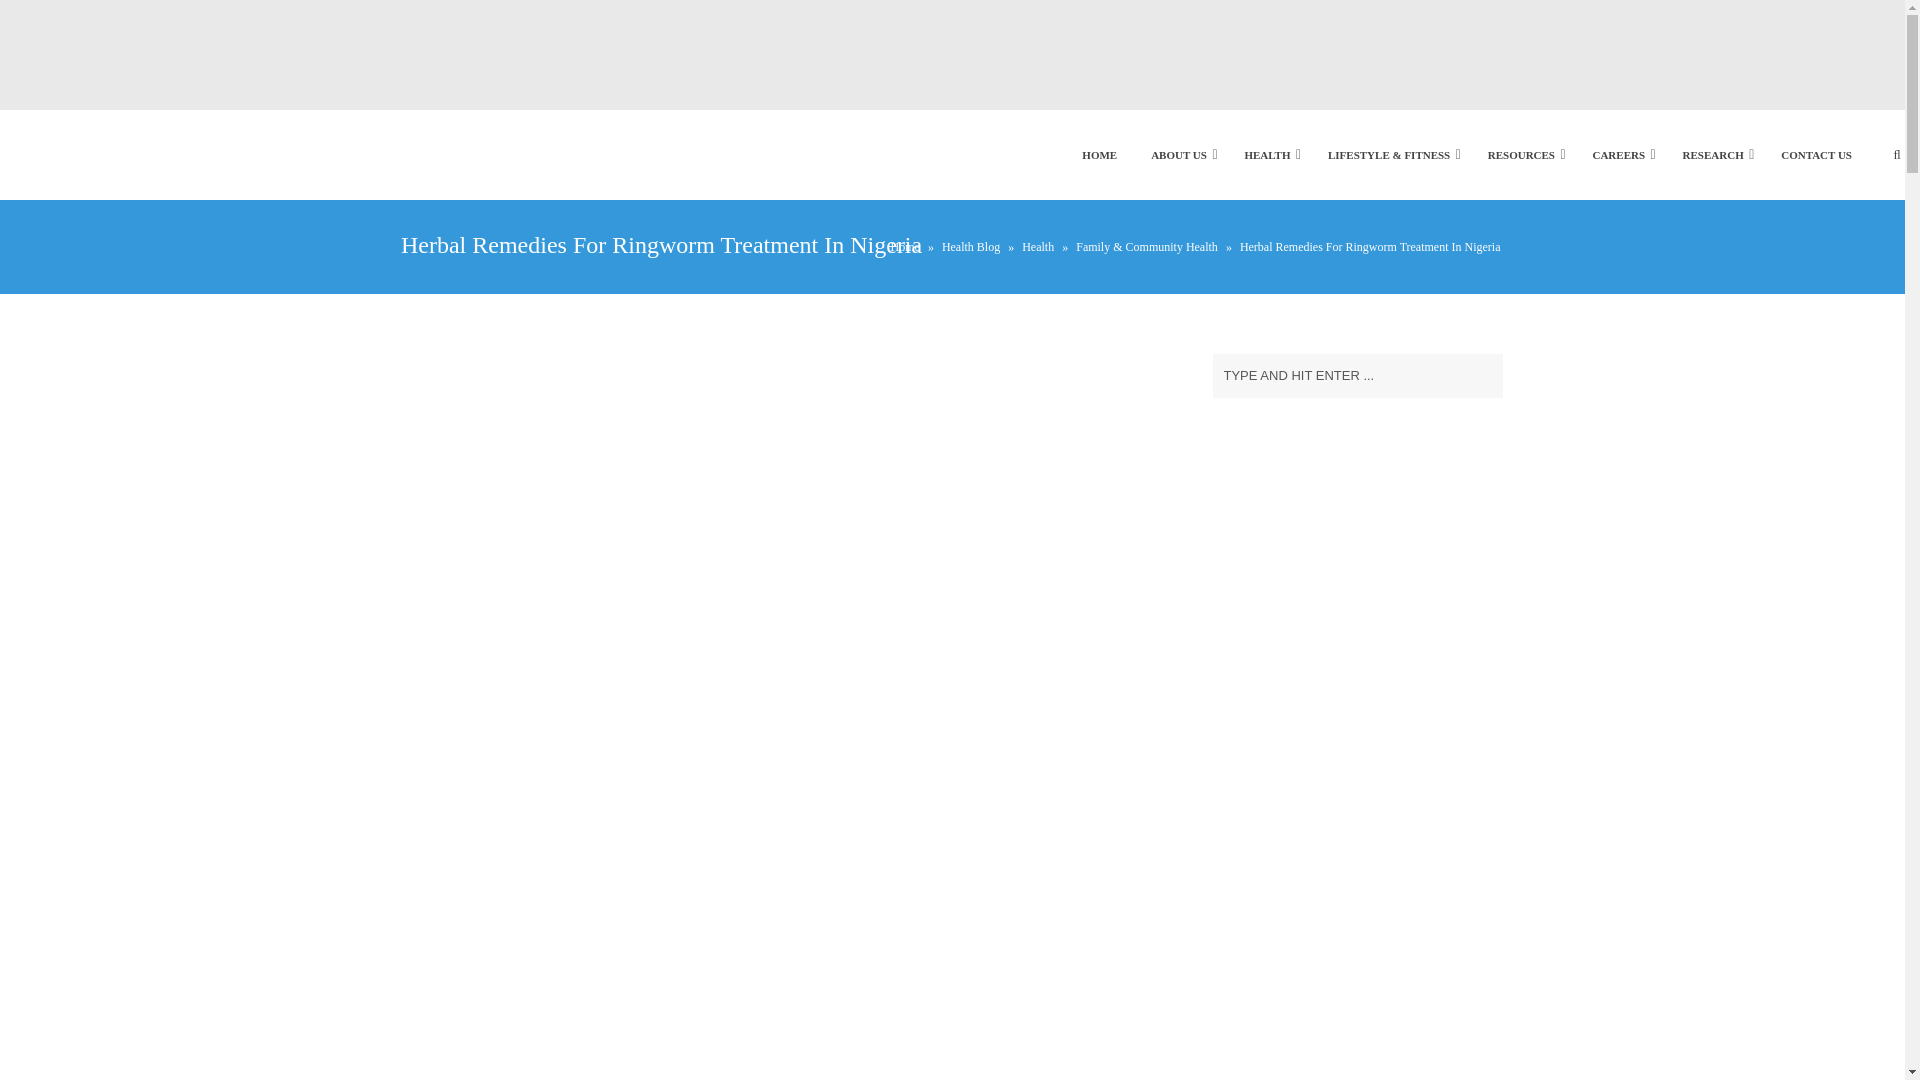 Image resolution: width=1920 pixels, height=1080 pixels. Describe the element at coordinates (1618, 154) in the screenshot. I see `CAREERS` at that location.